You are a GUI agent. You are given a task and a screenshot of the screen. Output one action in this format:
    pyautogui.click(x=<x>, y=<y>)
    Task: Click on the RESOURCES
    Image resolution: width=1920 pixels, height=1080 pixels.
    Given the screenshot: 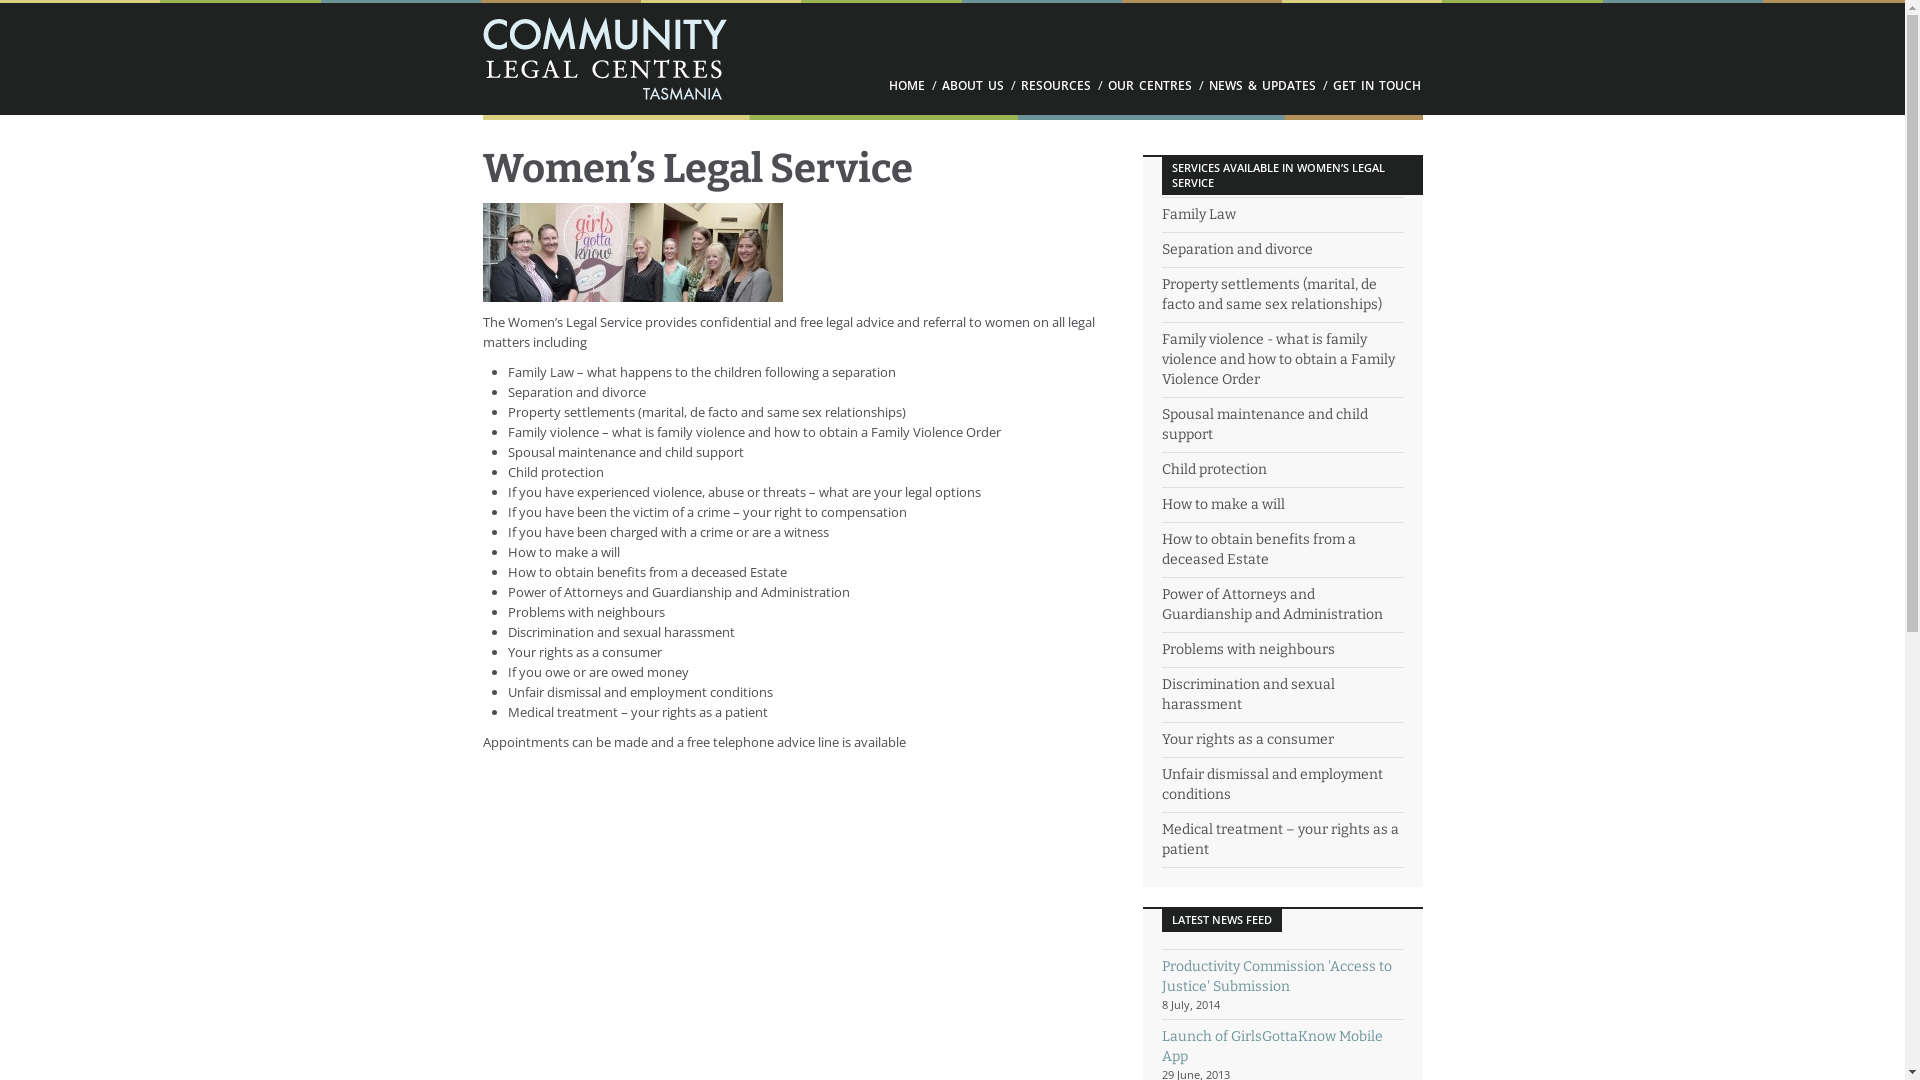 What is the action you would take?
    pyautogui.click(x=1055, y=86)
    